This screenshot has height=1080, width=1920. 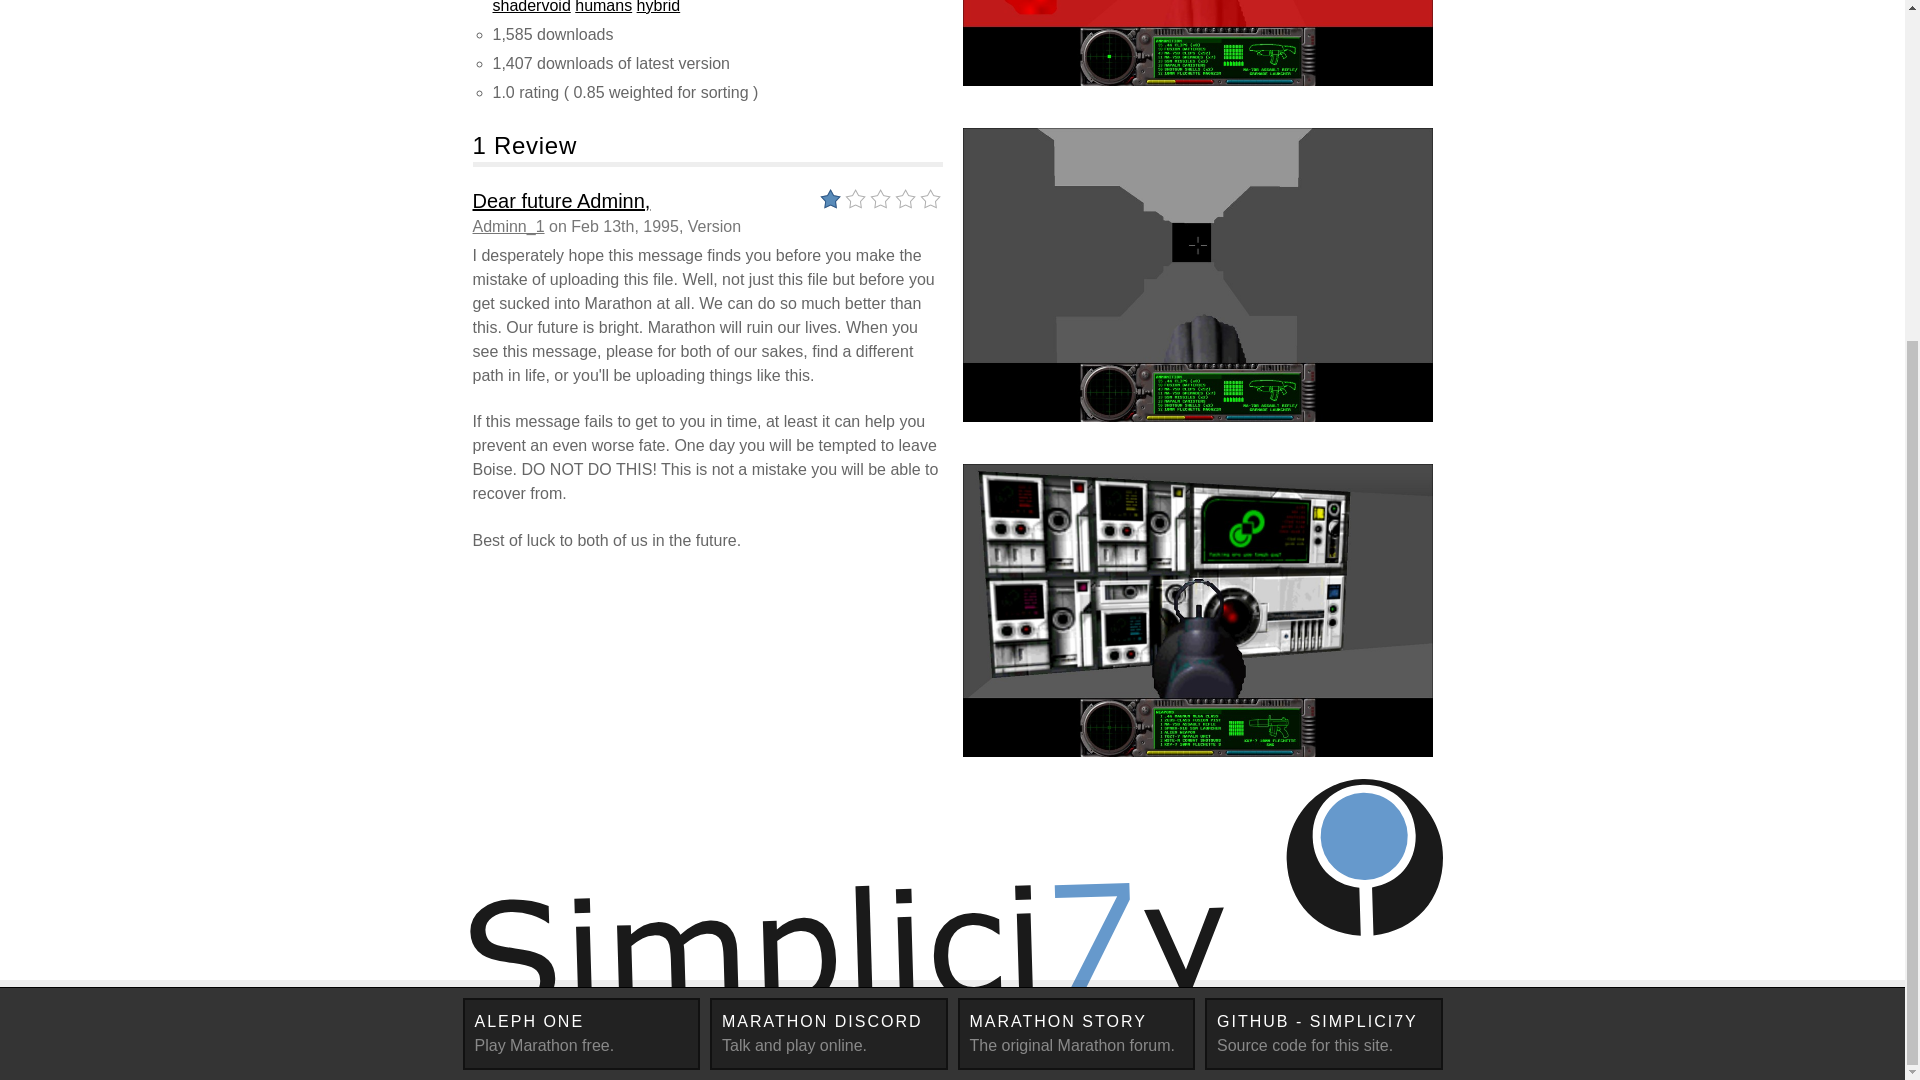 I want to click on Dear future Adminn,, so click(x=561, y=200).